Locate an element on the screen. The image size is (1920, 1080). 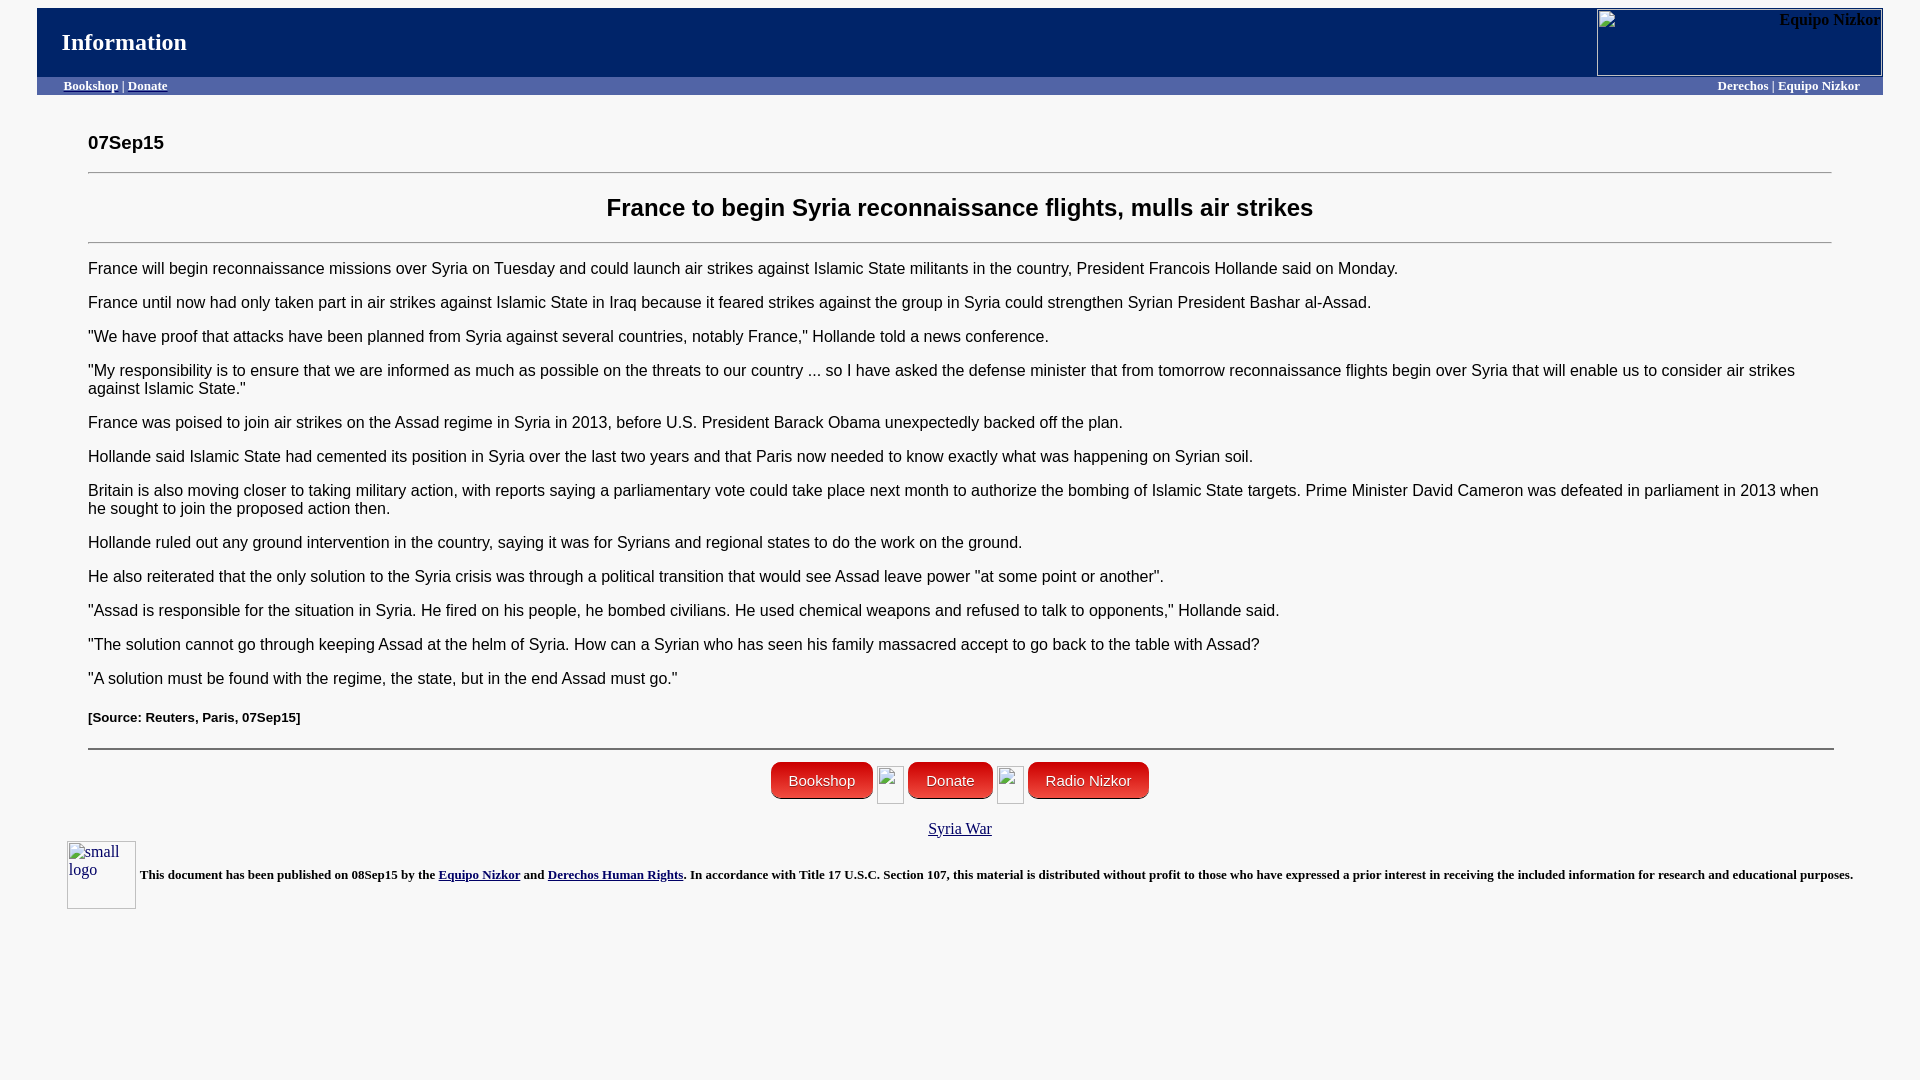
Donate is located at coordinates (148, 84).